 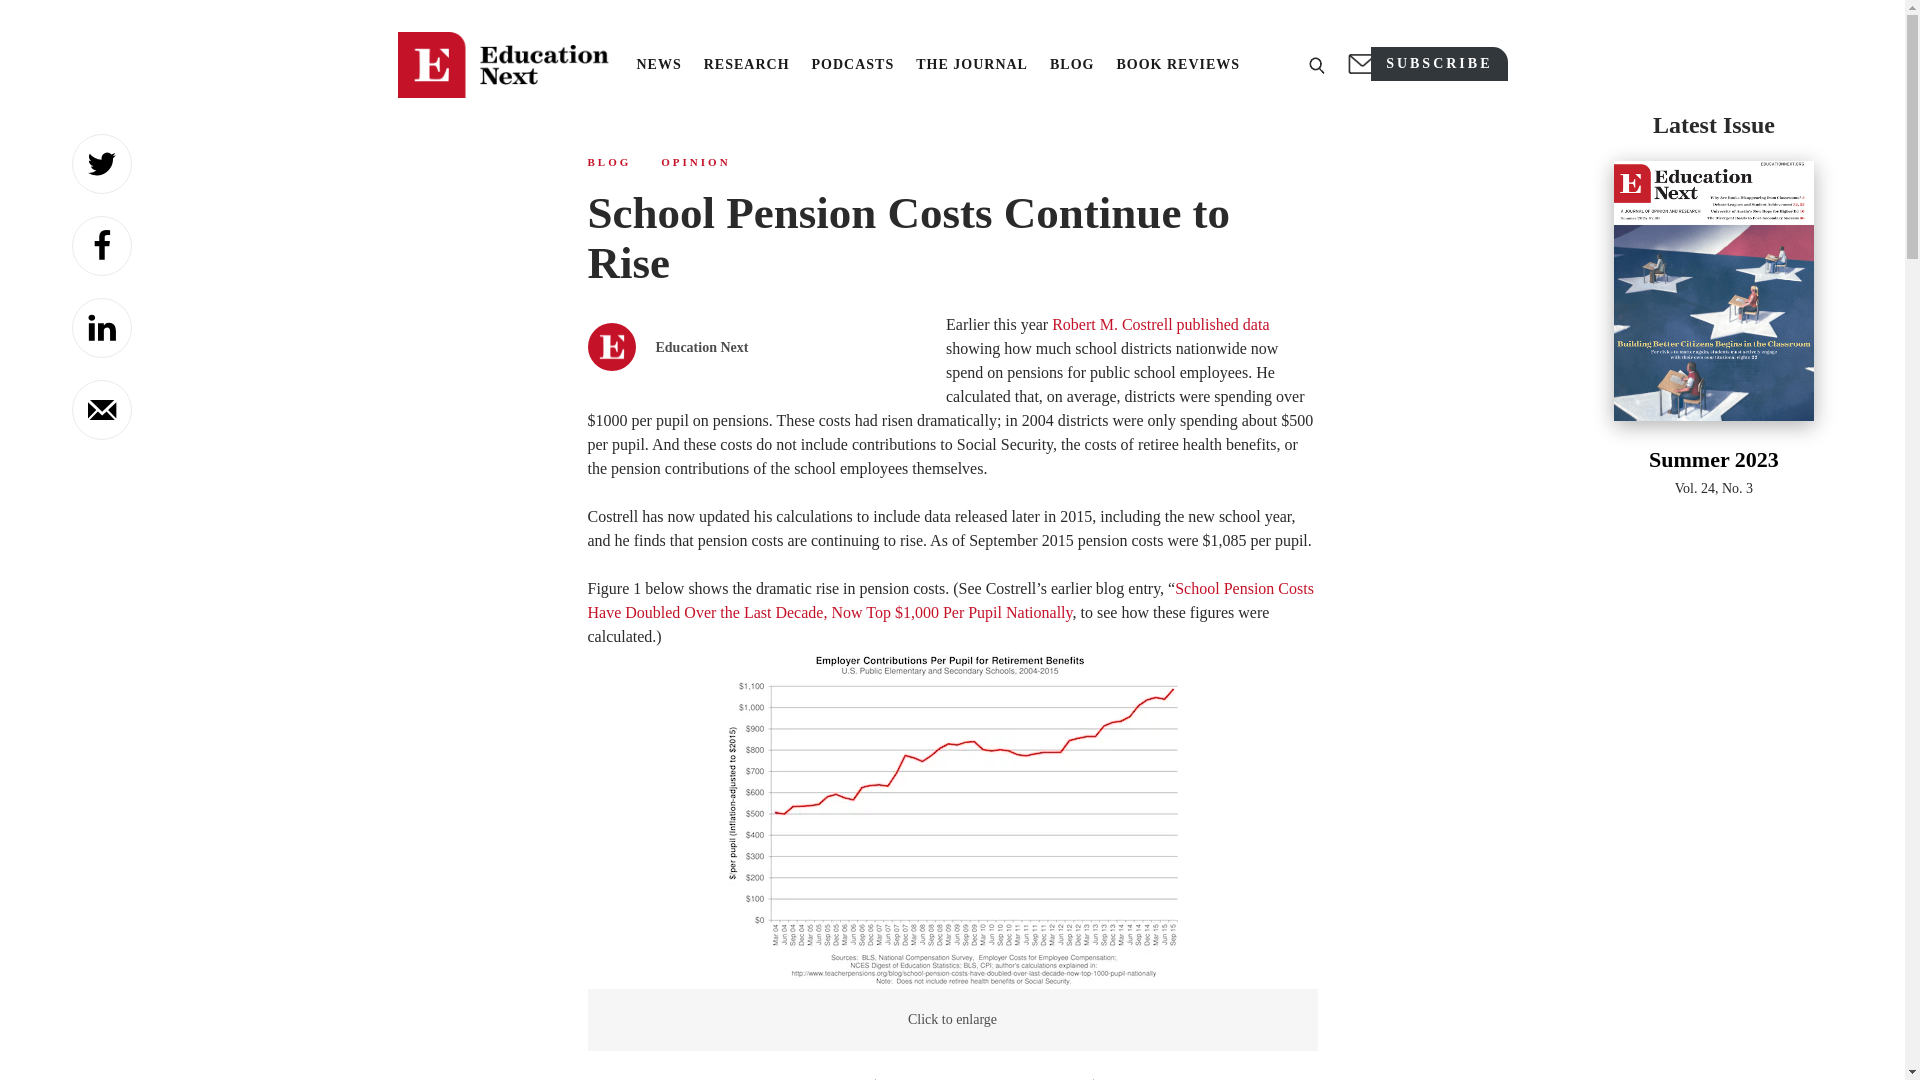 I want to click on RESEARCH, so click(x=746, y=65).